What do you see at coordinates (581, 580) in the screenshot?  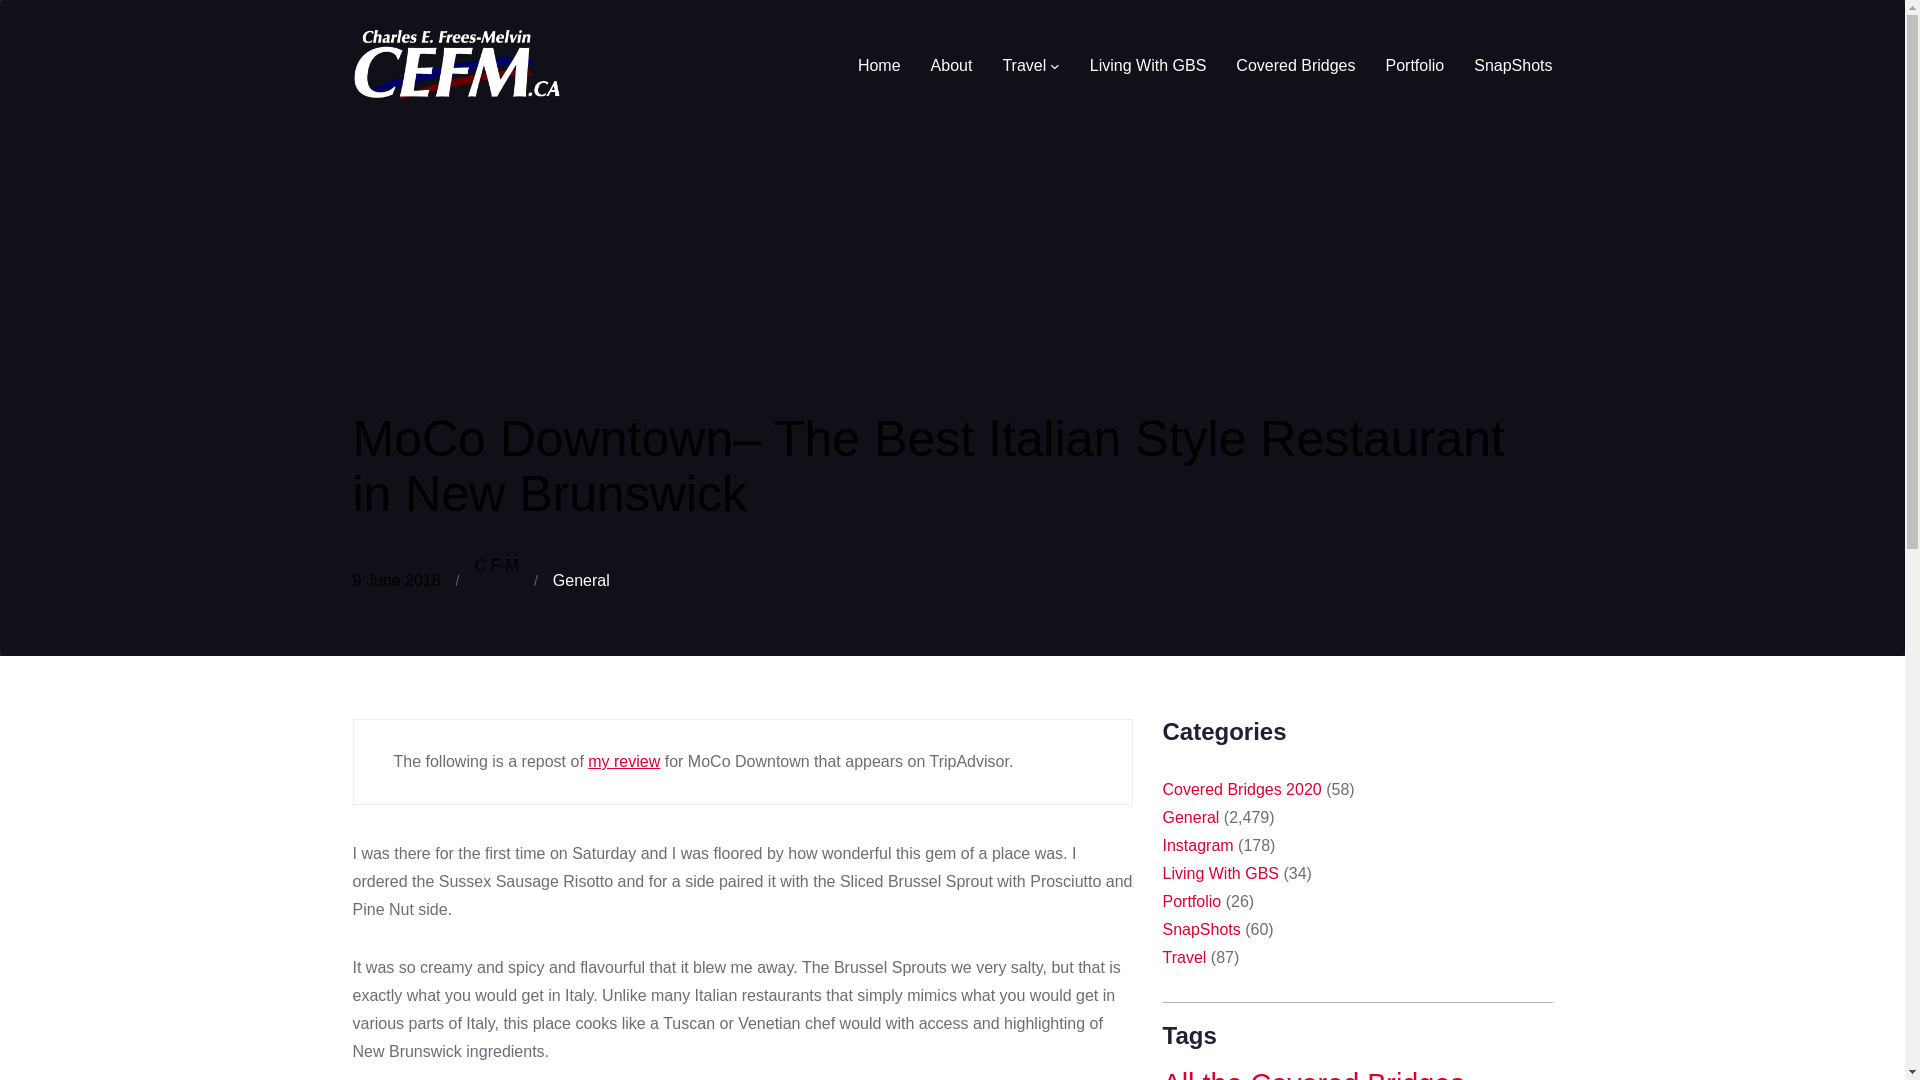 I see `General` at bounding box center [581, 580].